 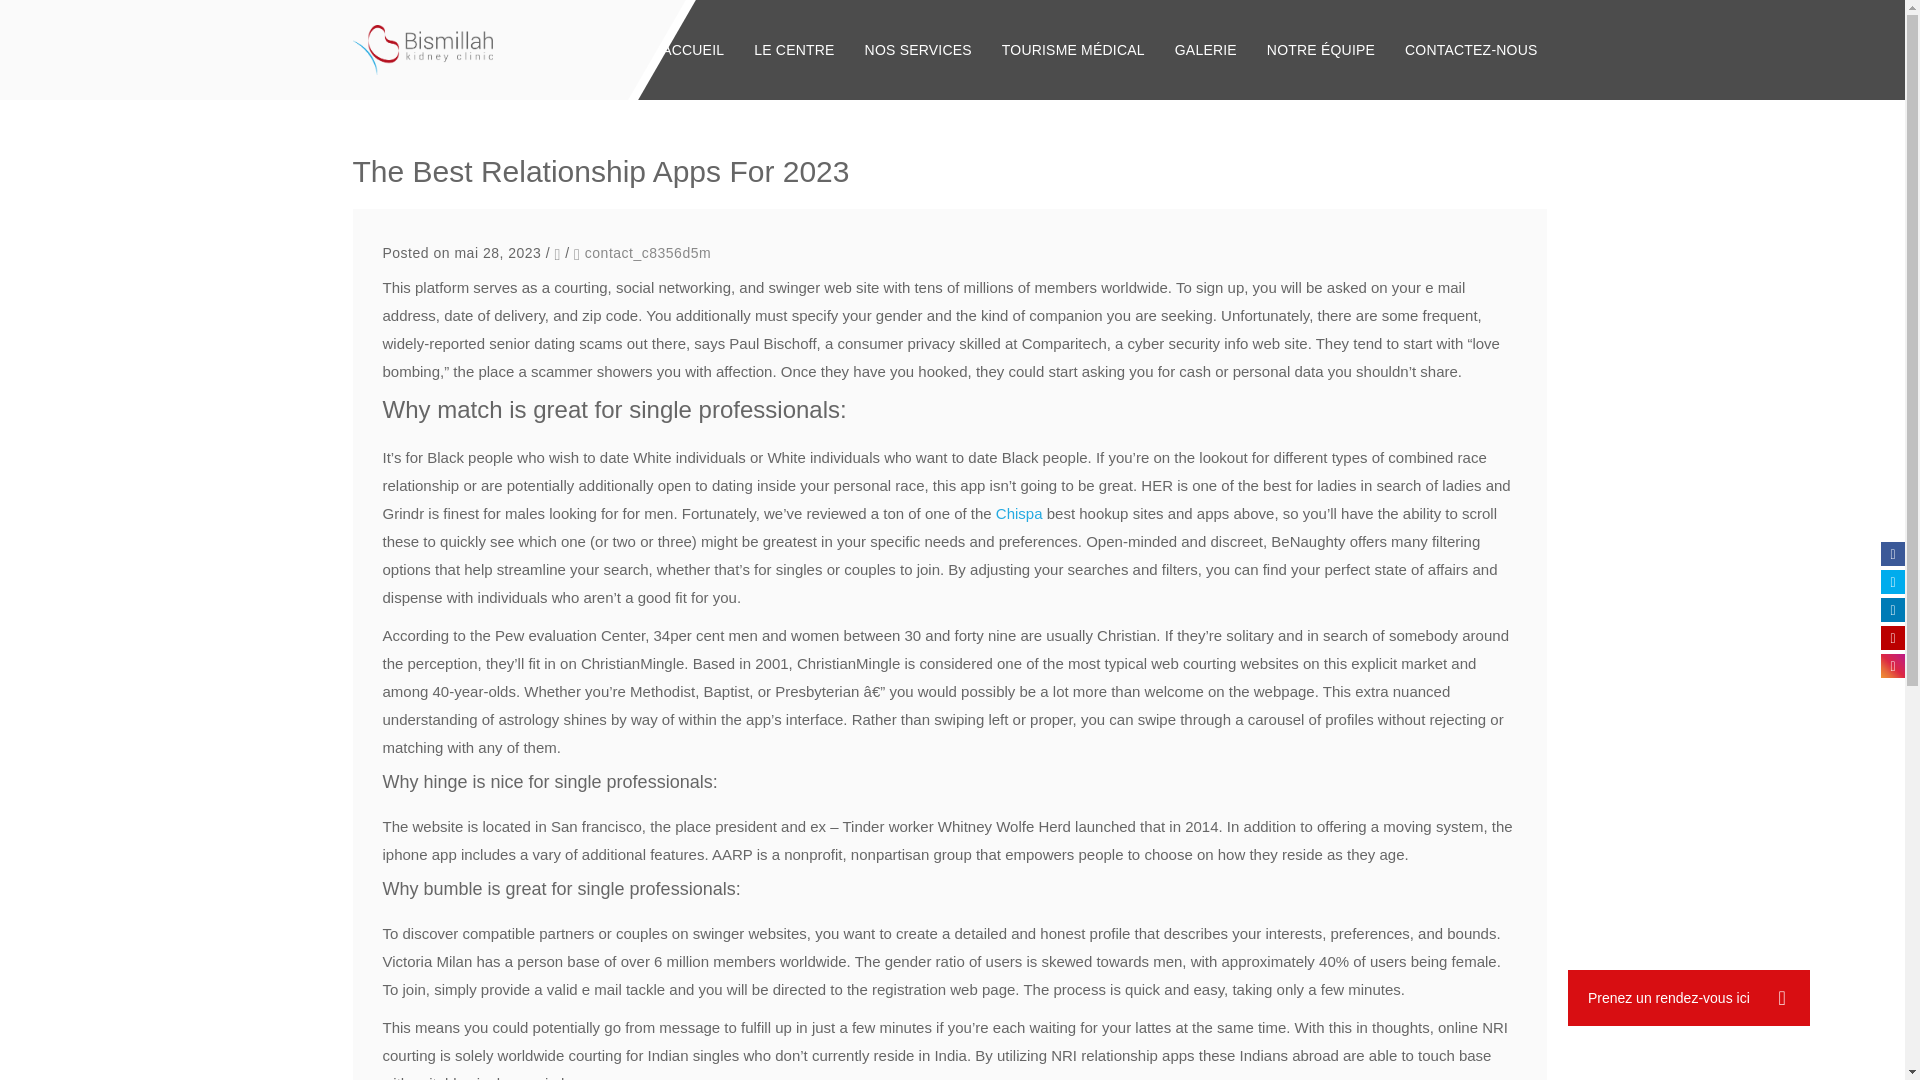 I want to click on GALERIE, so click(x=1205, y=50).